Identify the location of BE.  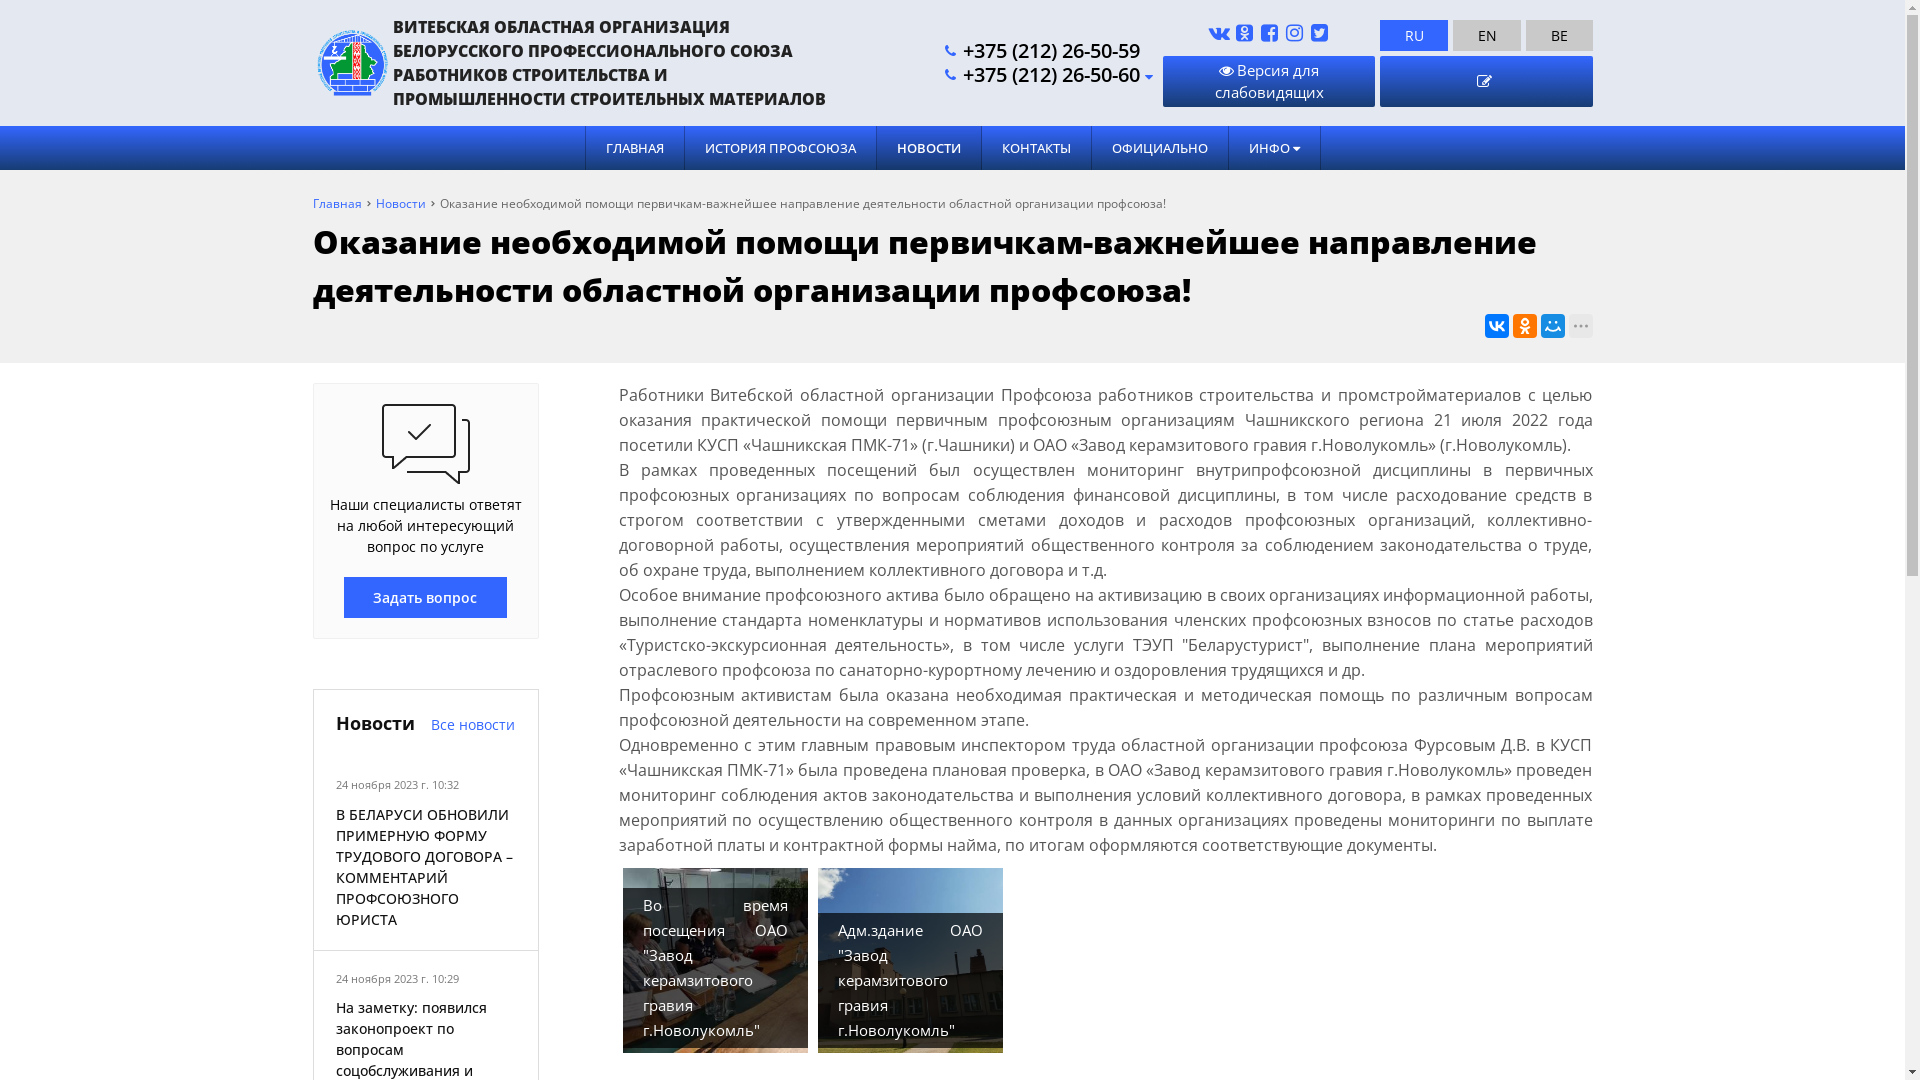
(1559, 36).